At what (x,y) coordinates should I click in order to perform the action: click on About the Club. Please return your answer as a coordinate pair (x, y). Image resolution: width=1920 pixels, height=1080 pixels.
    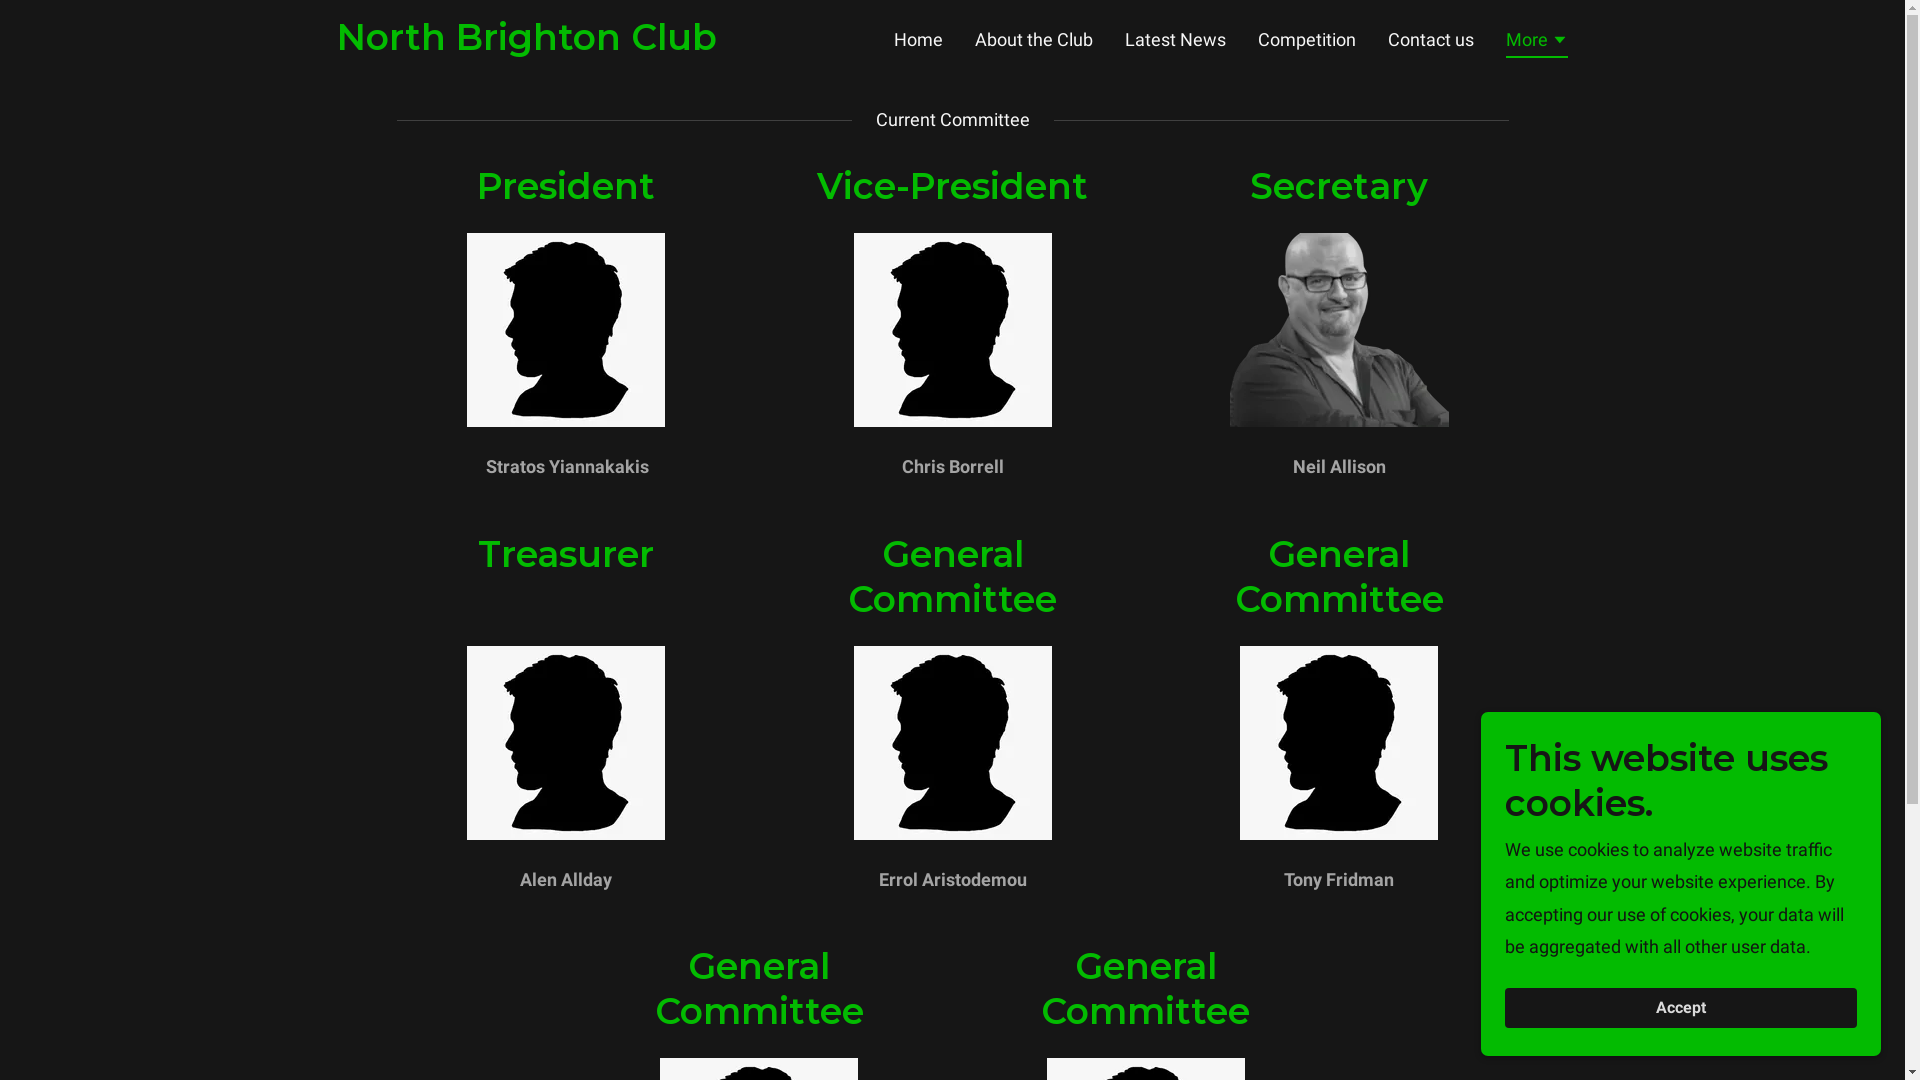
    Looking at the image, I should click on (1034, 39).